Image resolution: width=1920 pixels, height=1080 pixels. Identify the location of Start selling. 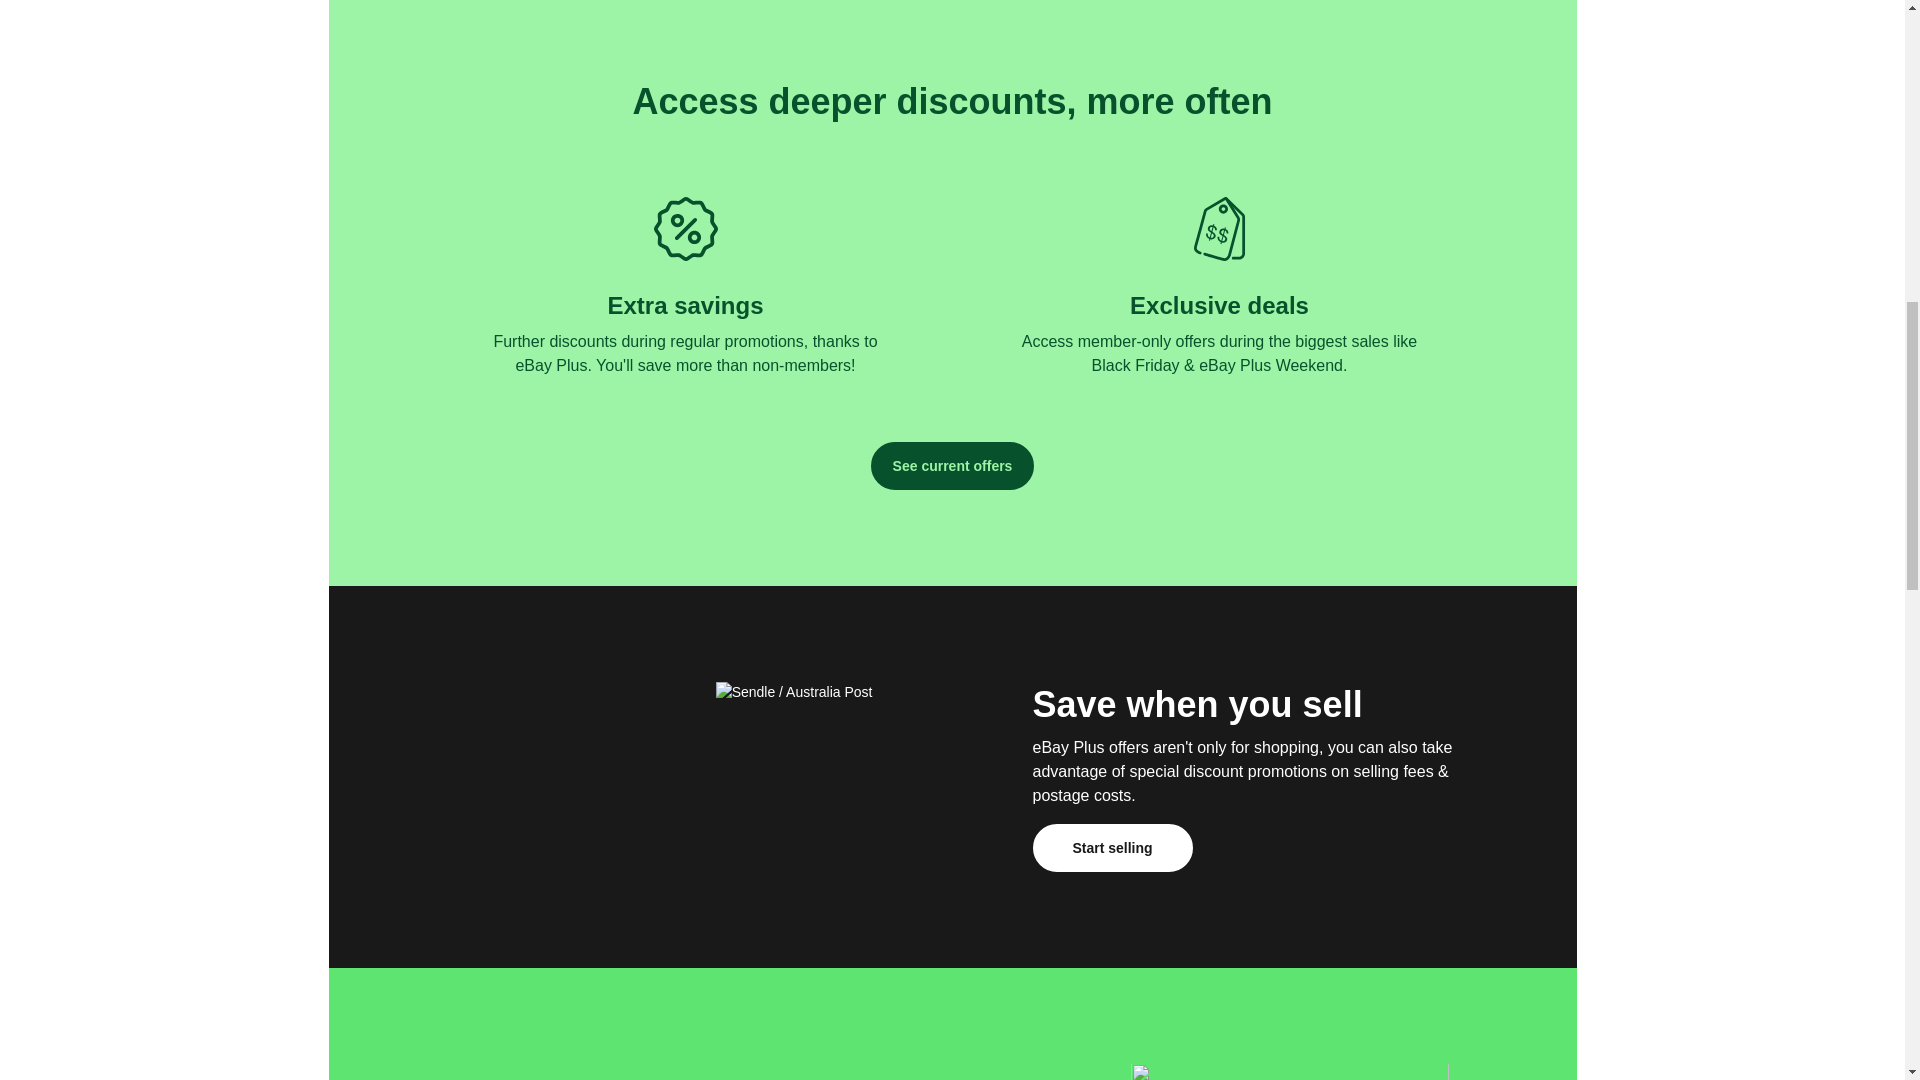
(1112, 848).